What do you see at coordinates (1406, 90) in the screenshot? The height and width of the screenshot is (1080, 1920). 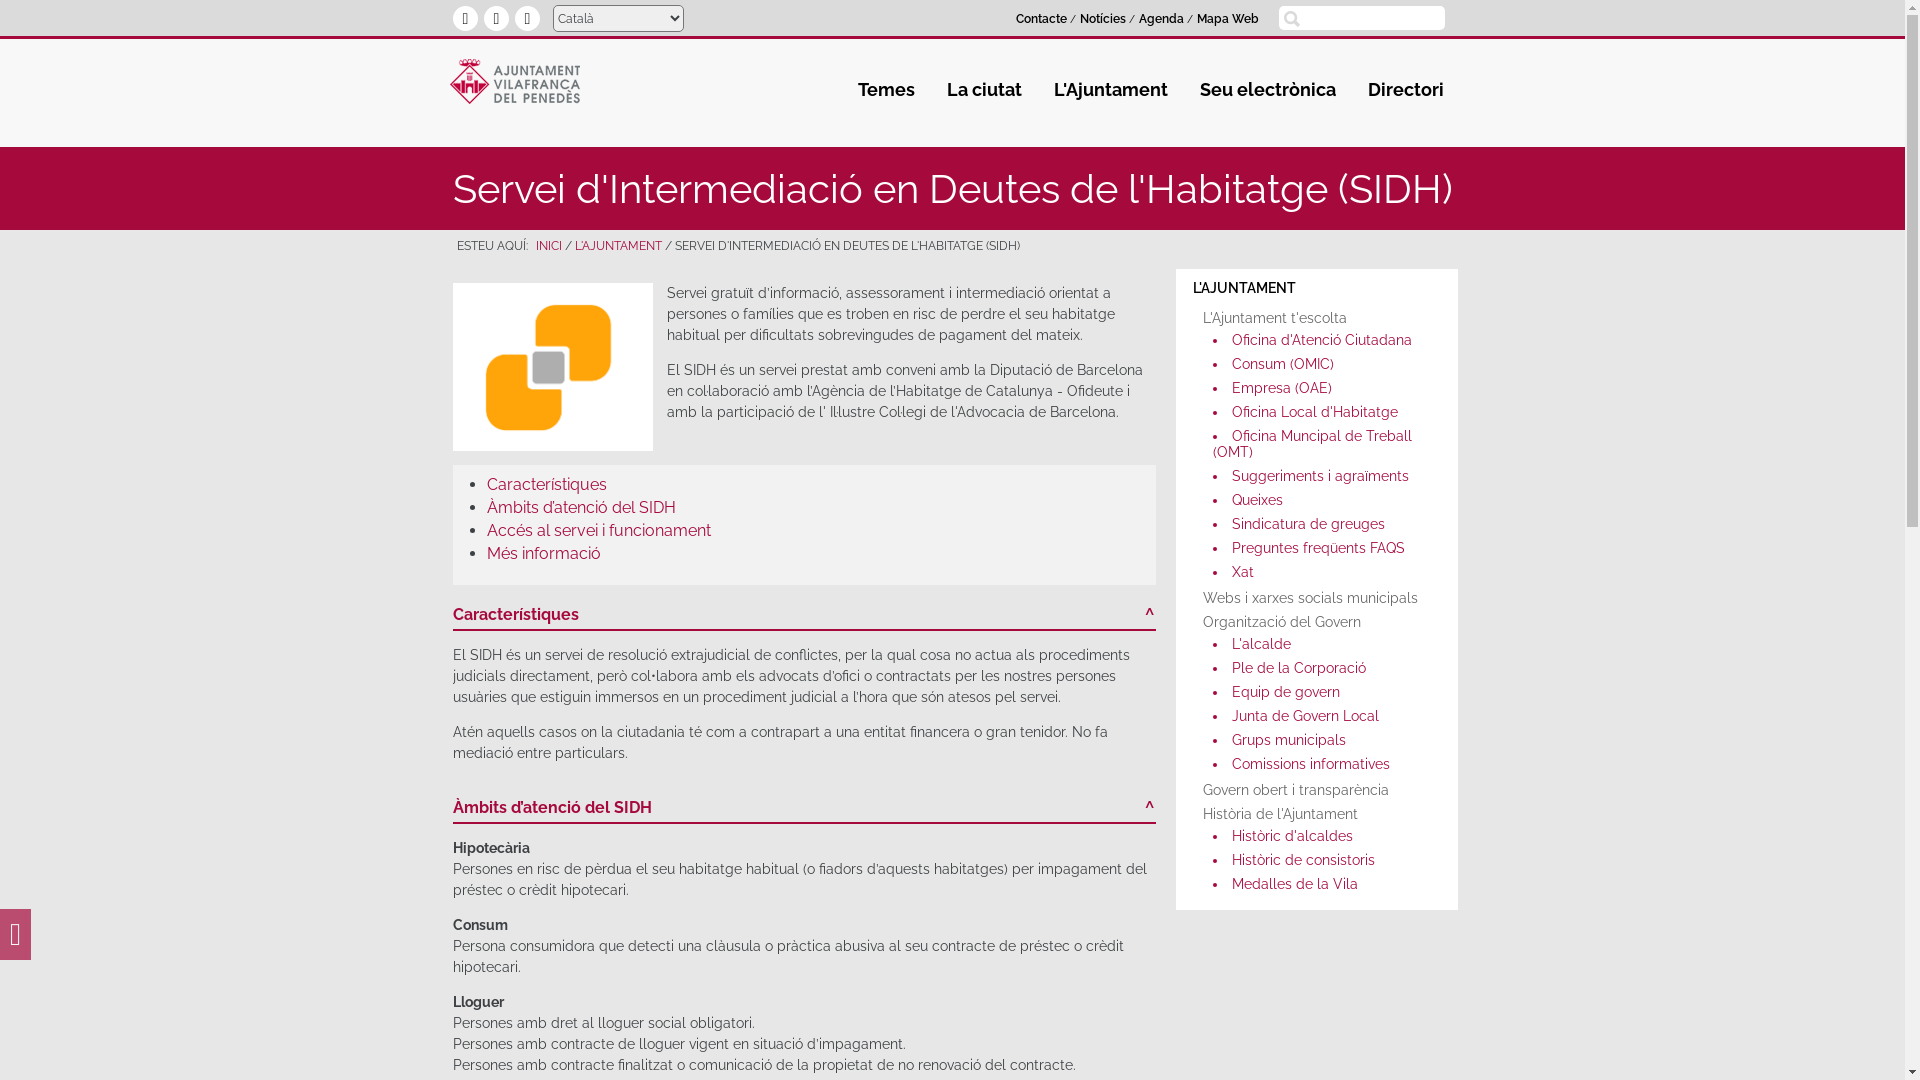 I see `Directori` at bounding box center [1406, 90].